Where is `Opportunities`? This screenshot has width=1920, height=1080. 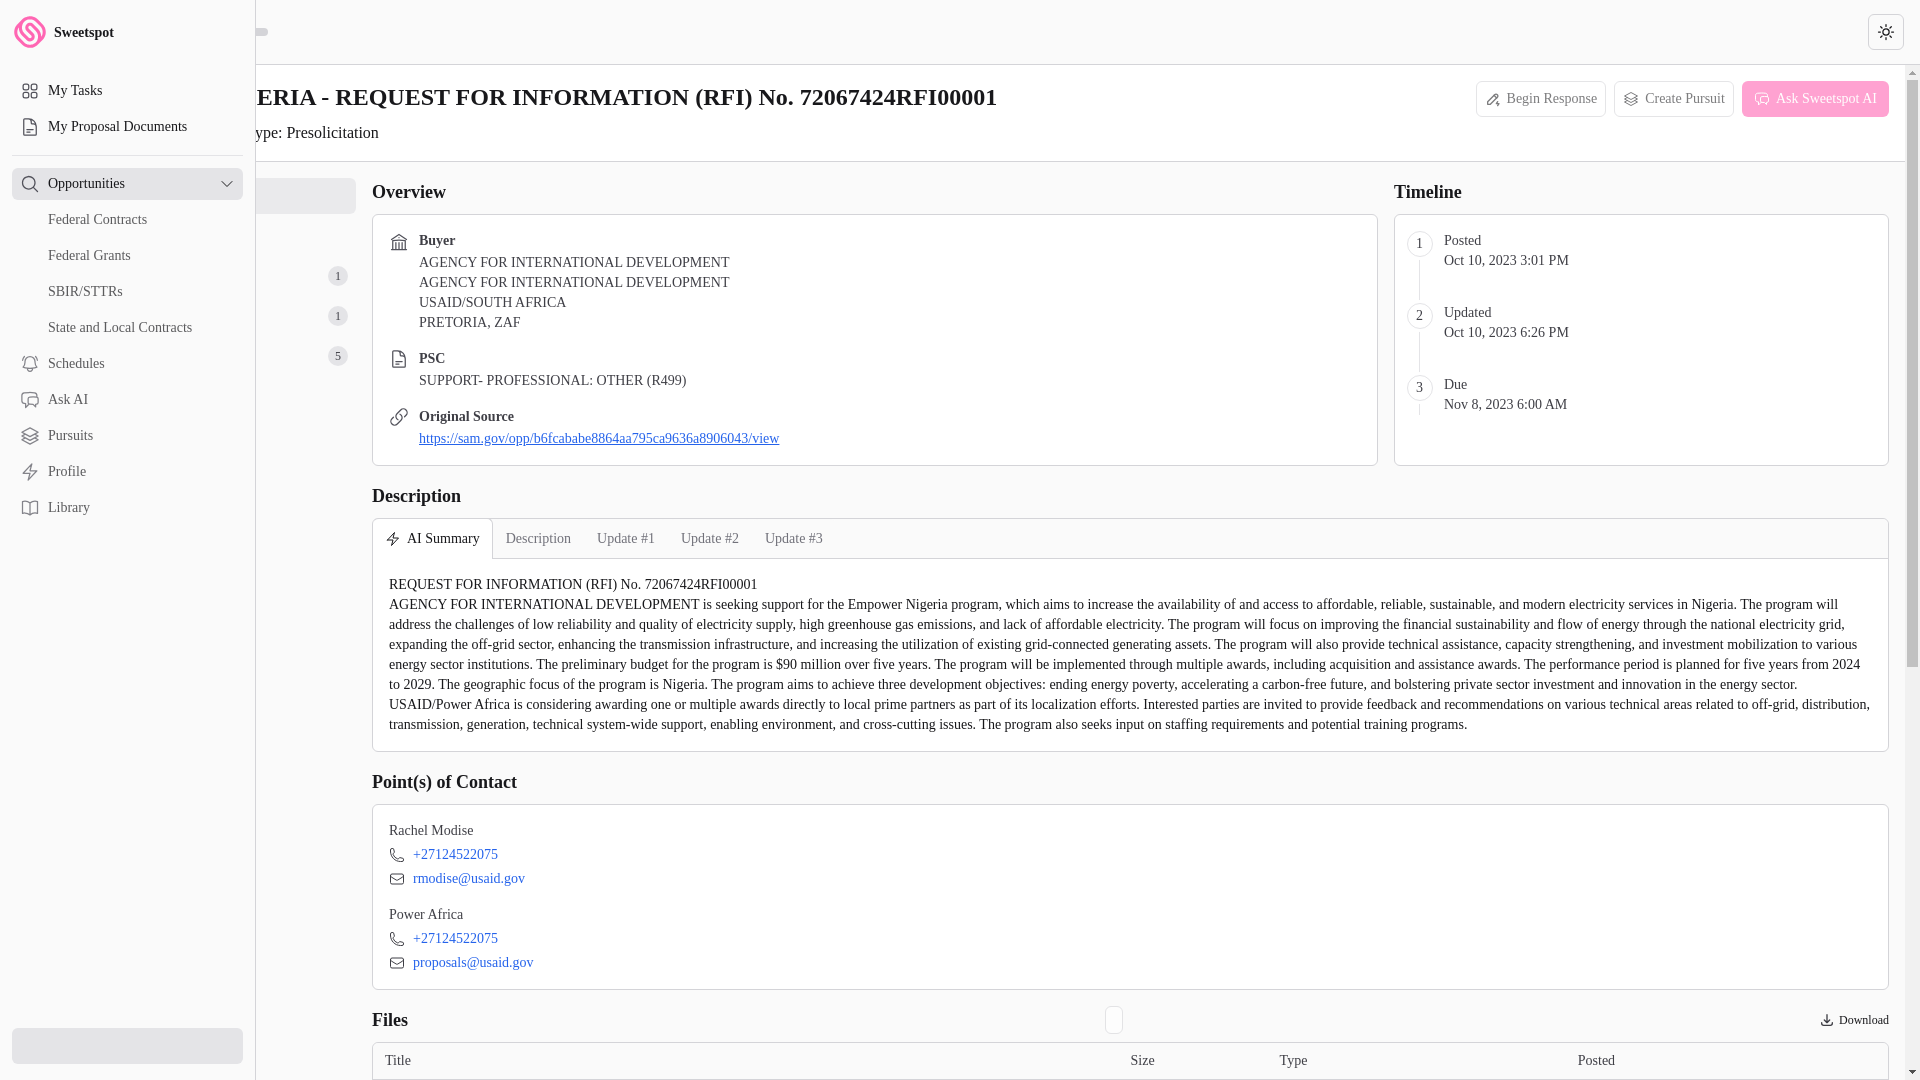
Opportunities is located at coordinates (128, 32).